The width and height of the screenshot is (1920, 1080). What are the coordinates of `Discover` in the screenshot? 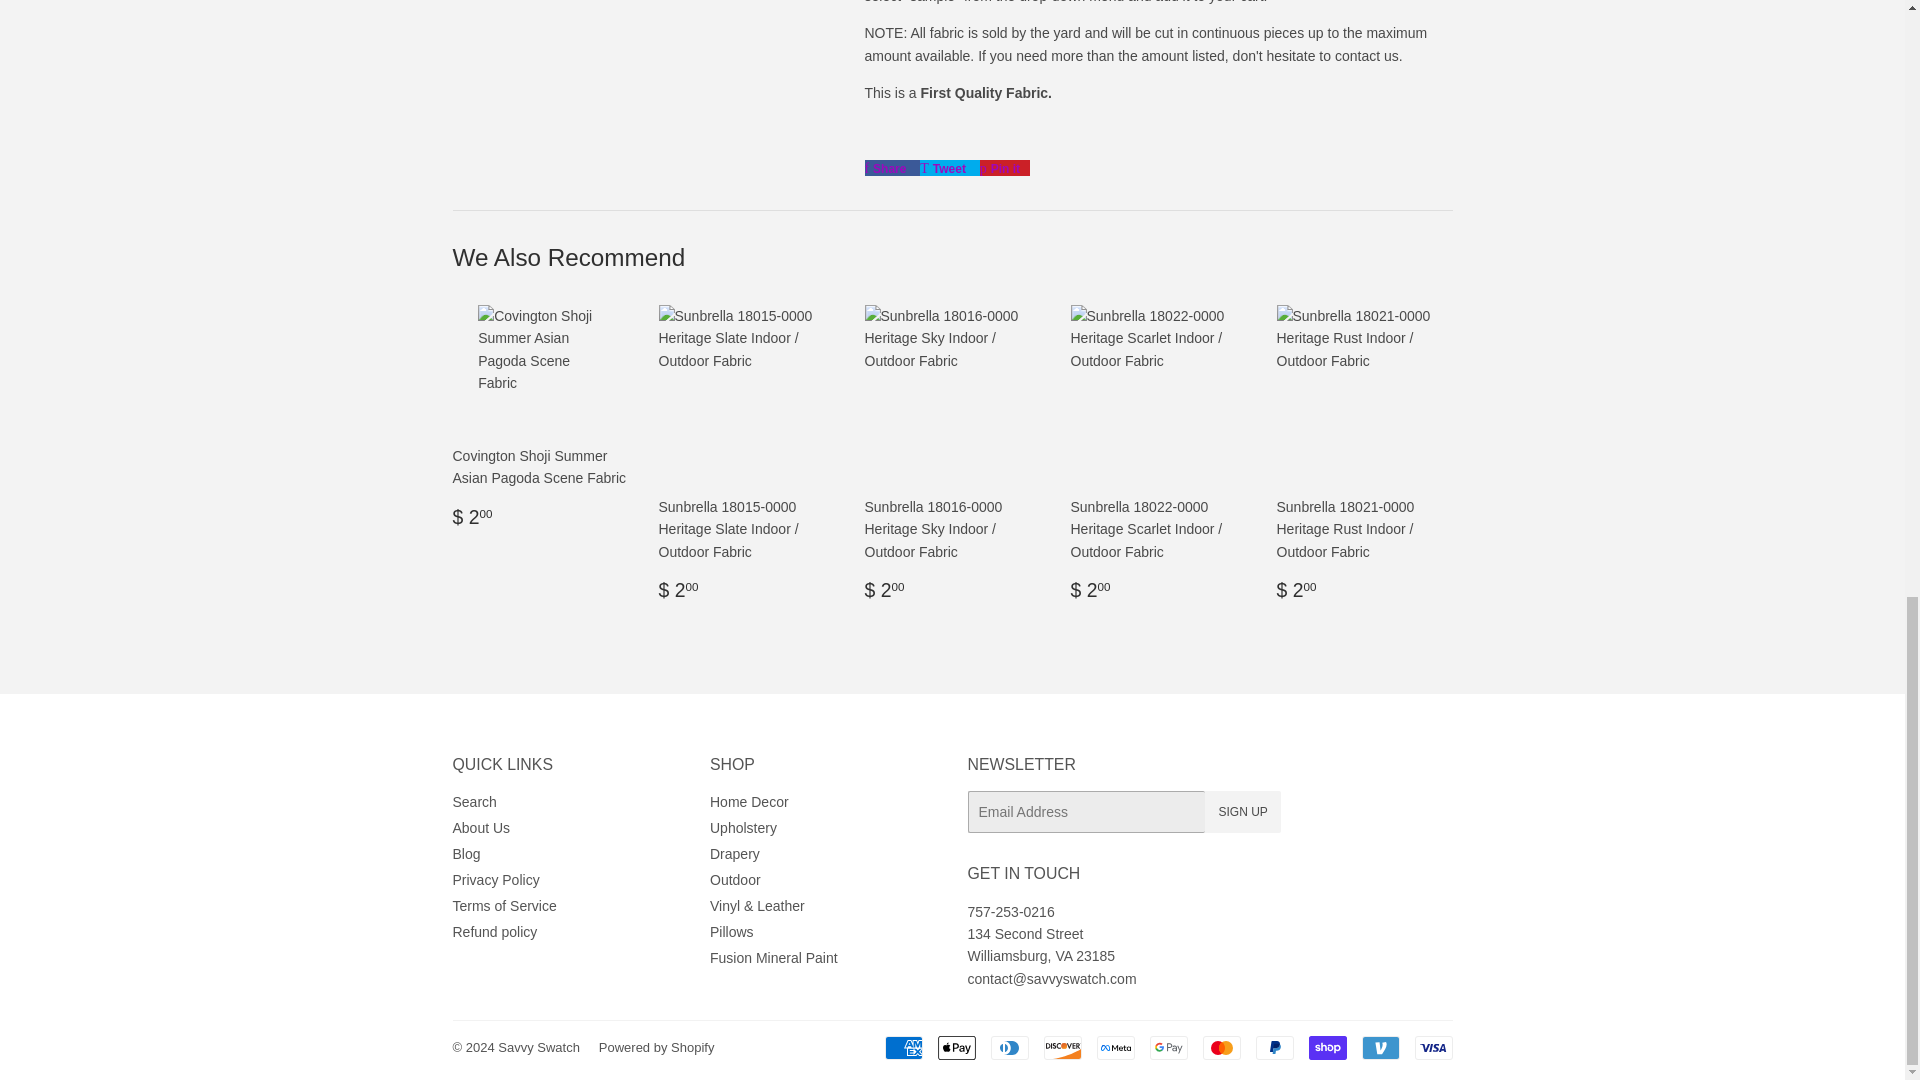 It's located at (1063, 1047).